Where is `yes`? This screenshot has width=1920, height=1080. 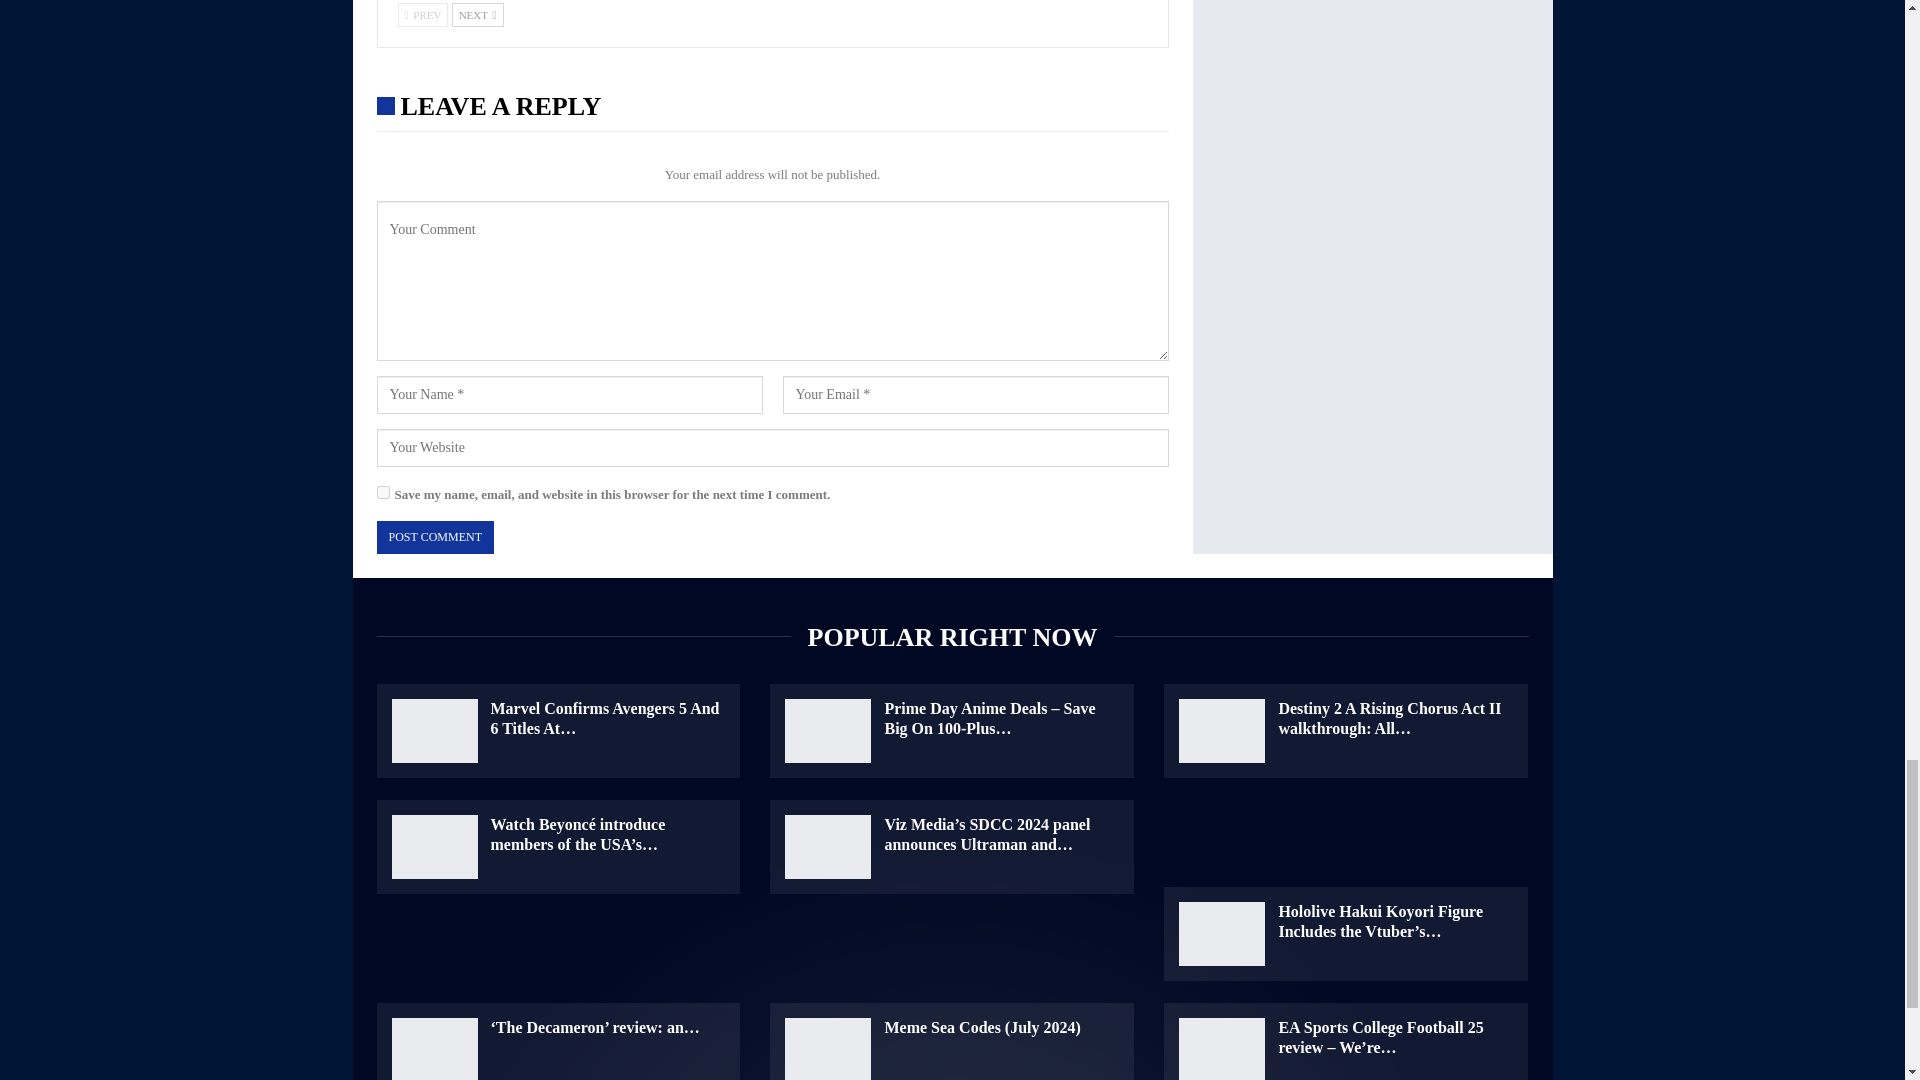 yes is located at coordinates (382, 492).